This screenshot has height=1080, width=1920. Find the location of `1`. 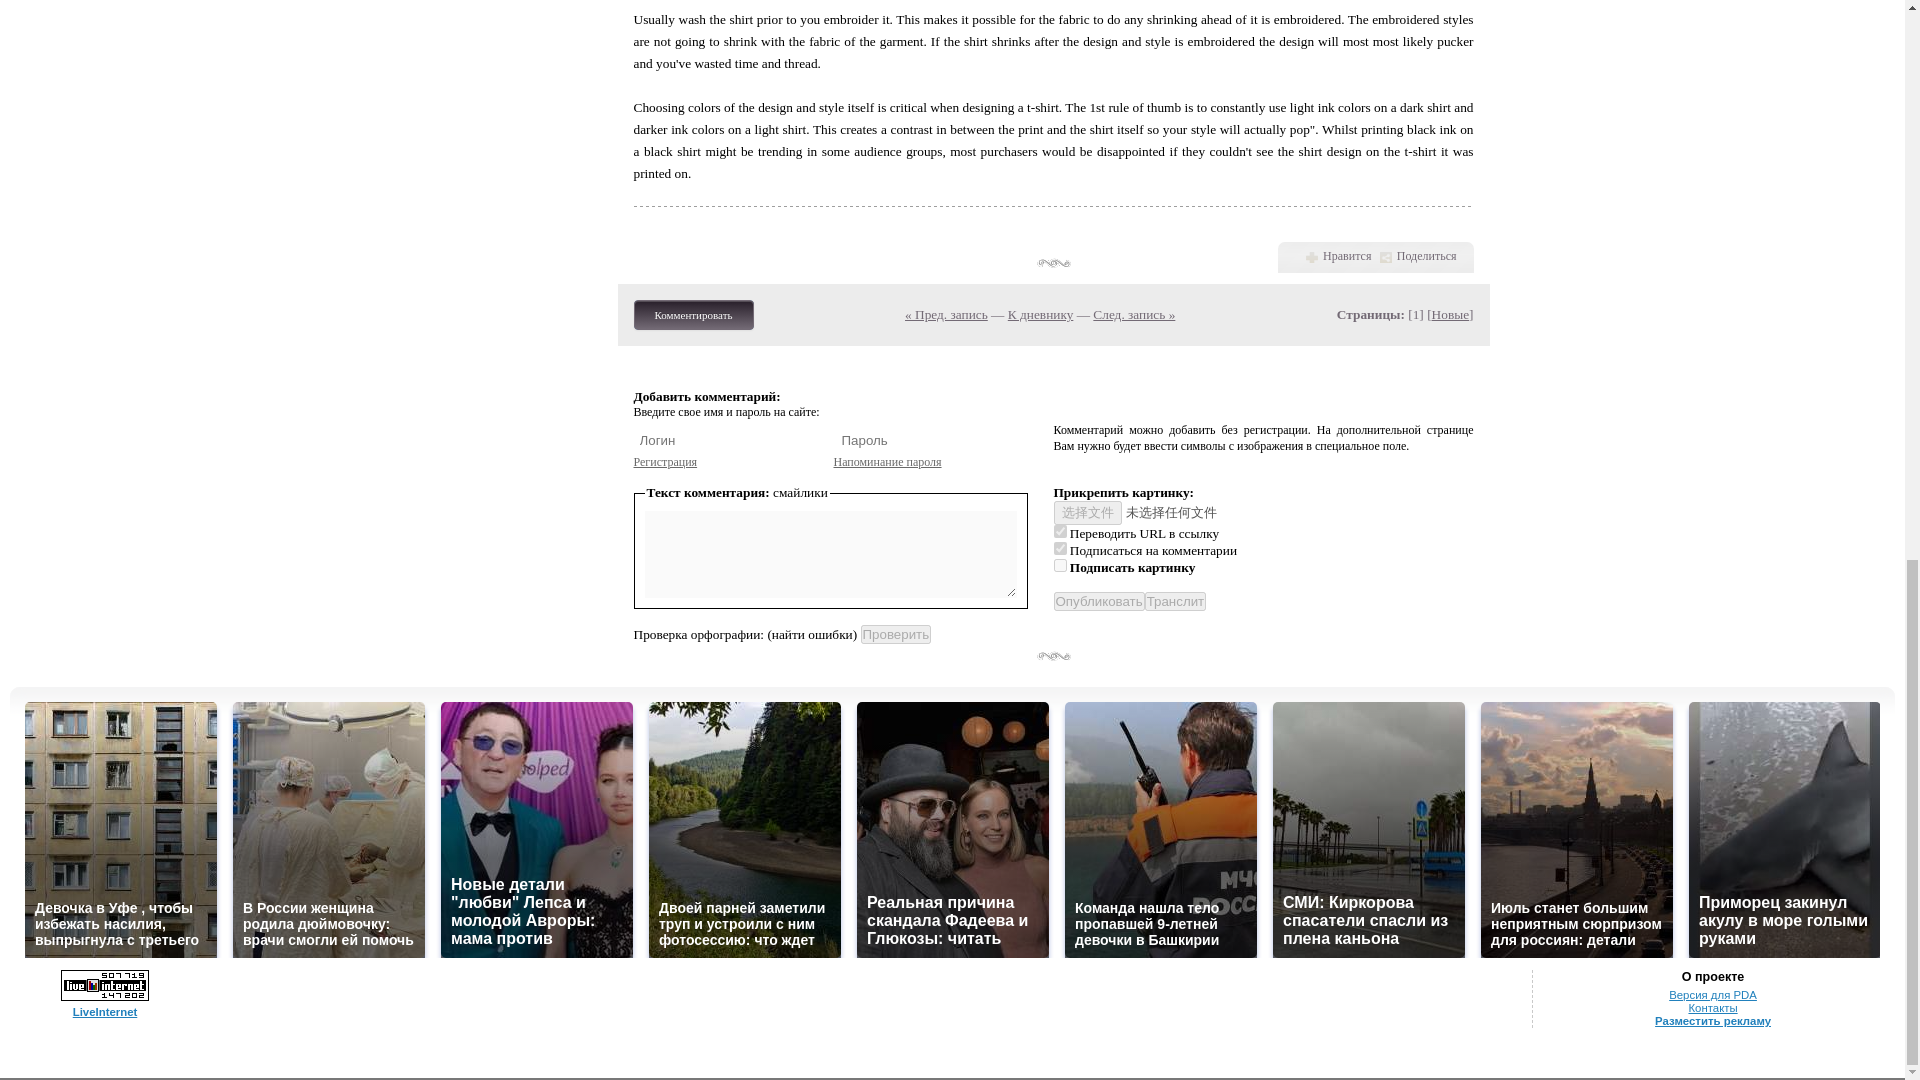

1 is located at coordinates (1060, 566).